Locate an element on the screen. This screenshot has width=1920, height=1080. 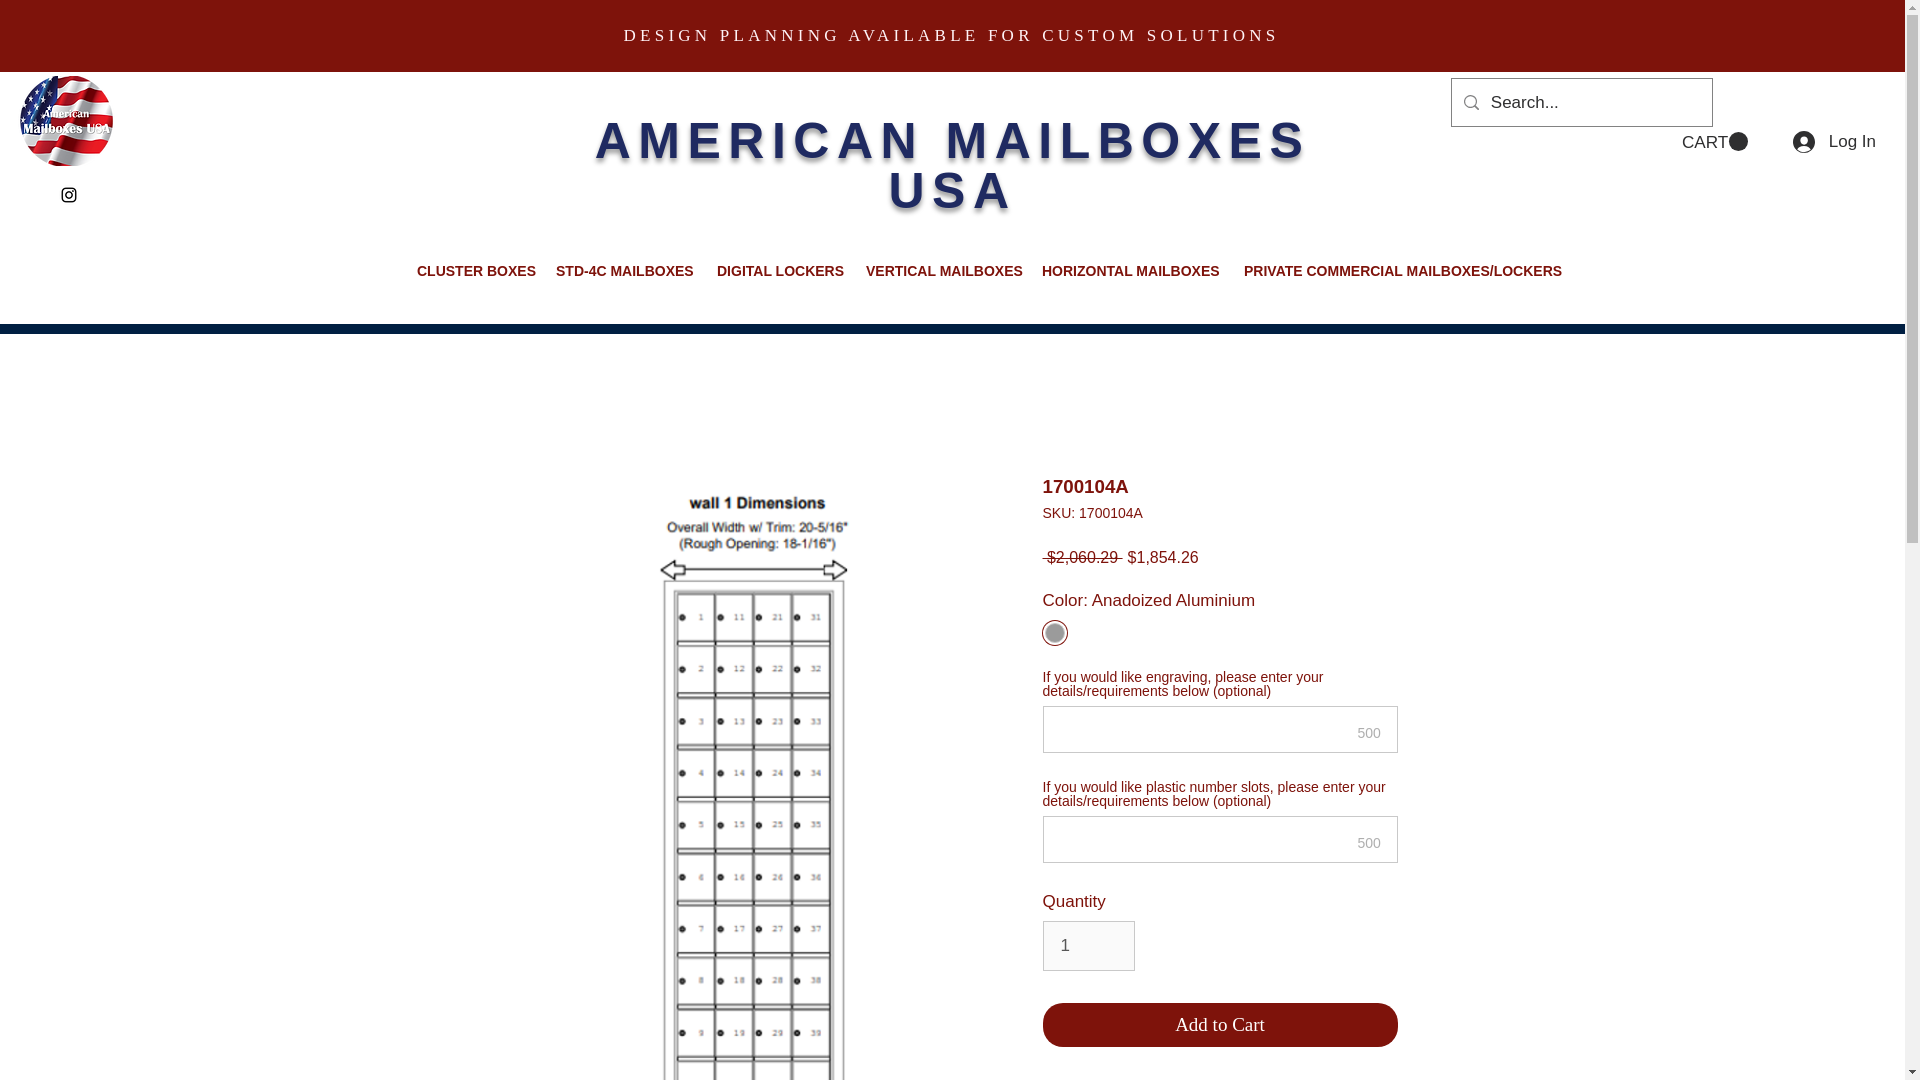
Add to Cart is located at coordinates (1220, 1025).